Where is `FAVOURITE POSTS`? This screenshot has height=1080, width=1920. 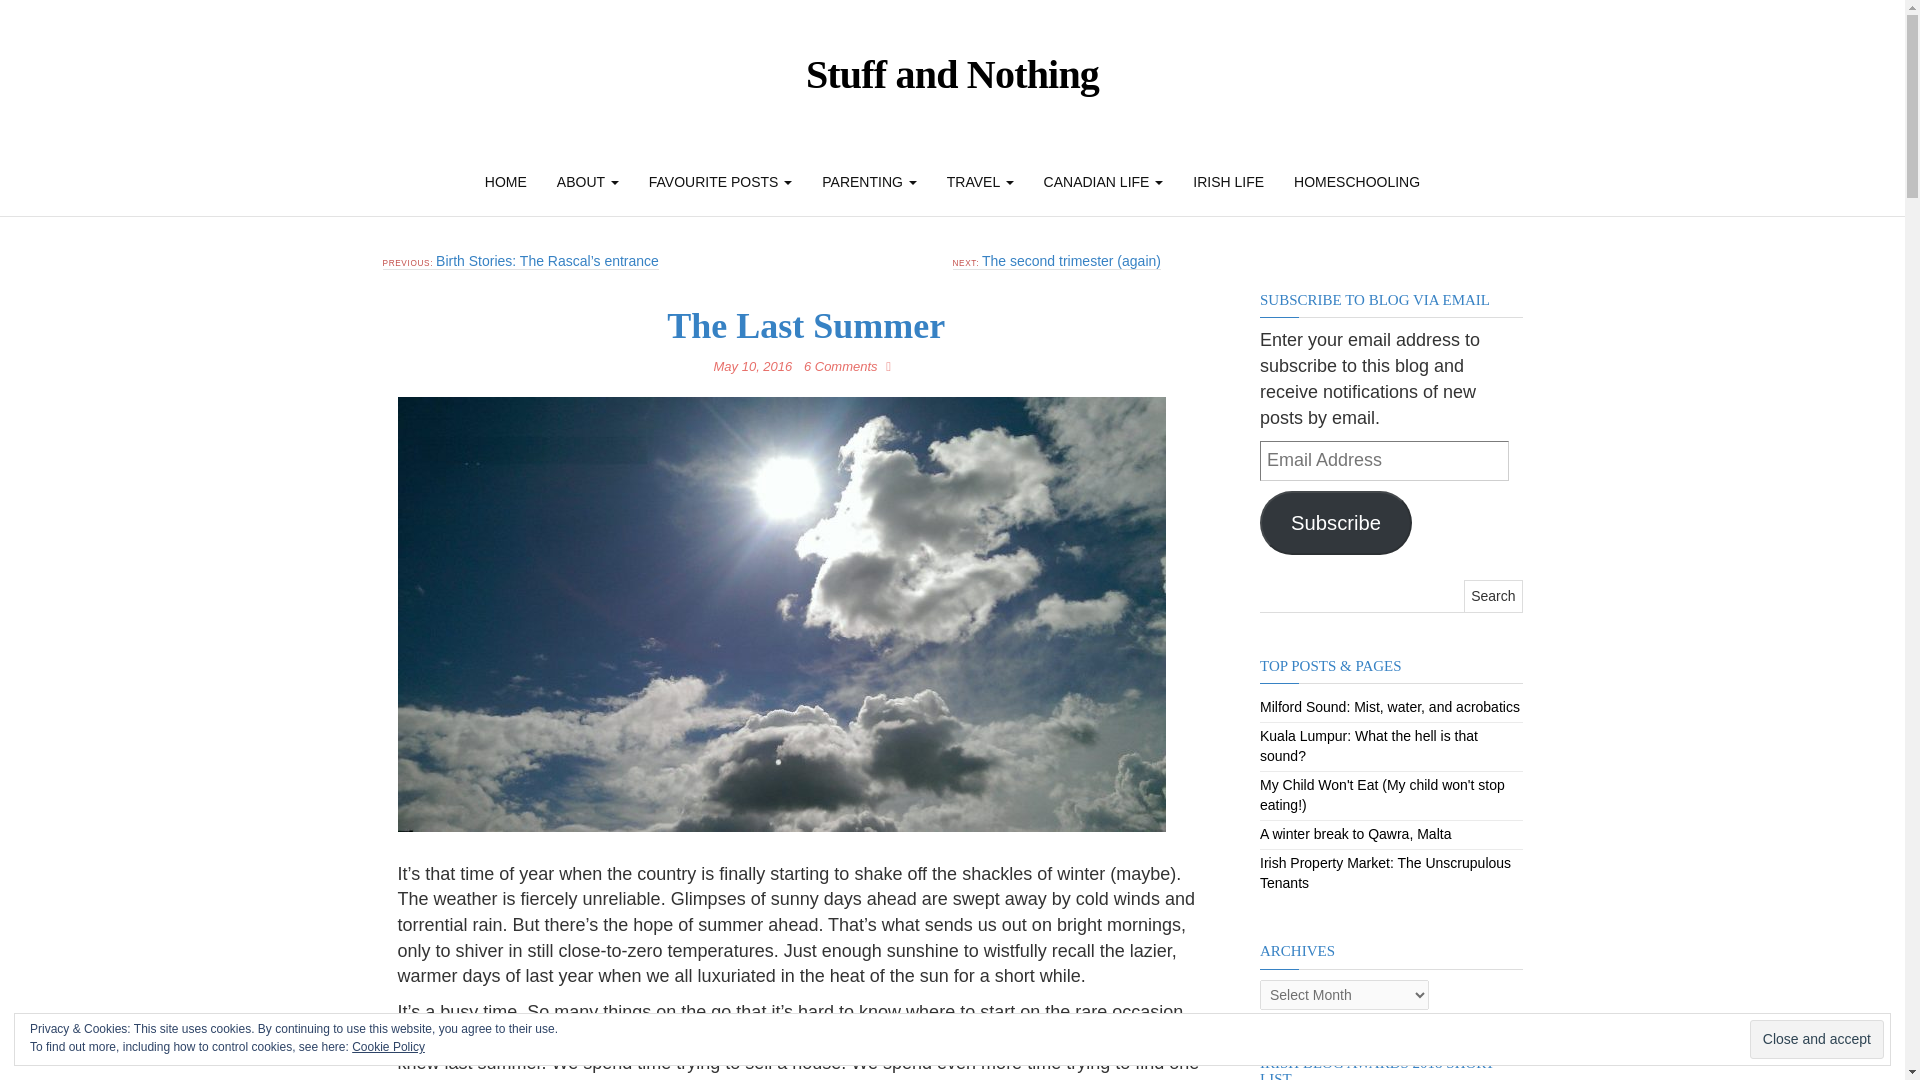 FAVOURITE POSTS is located at coordinates (720, 182).